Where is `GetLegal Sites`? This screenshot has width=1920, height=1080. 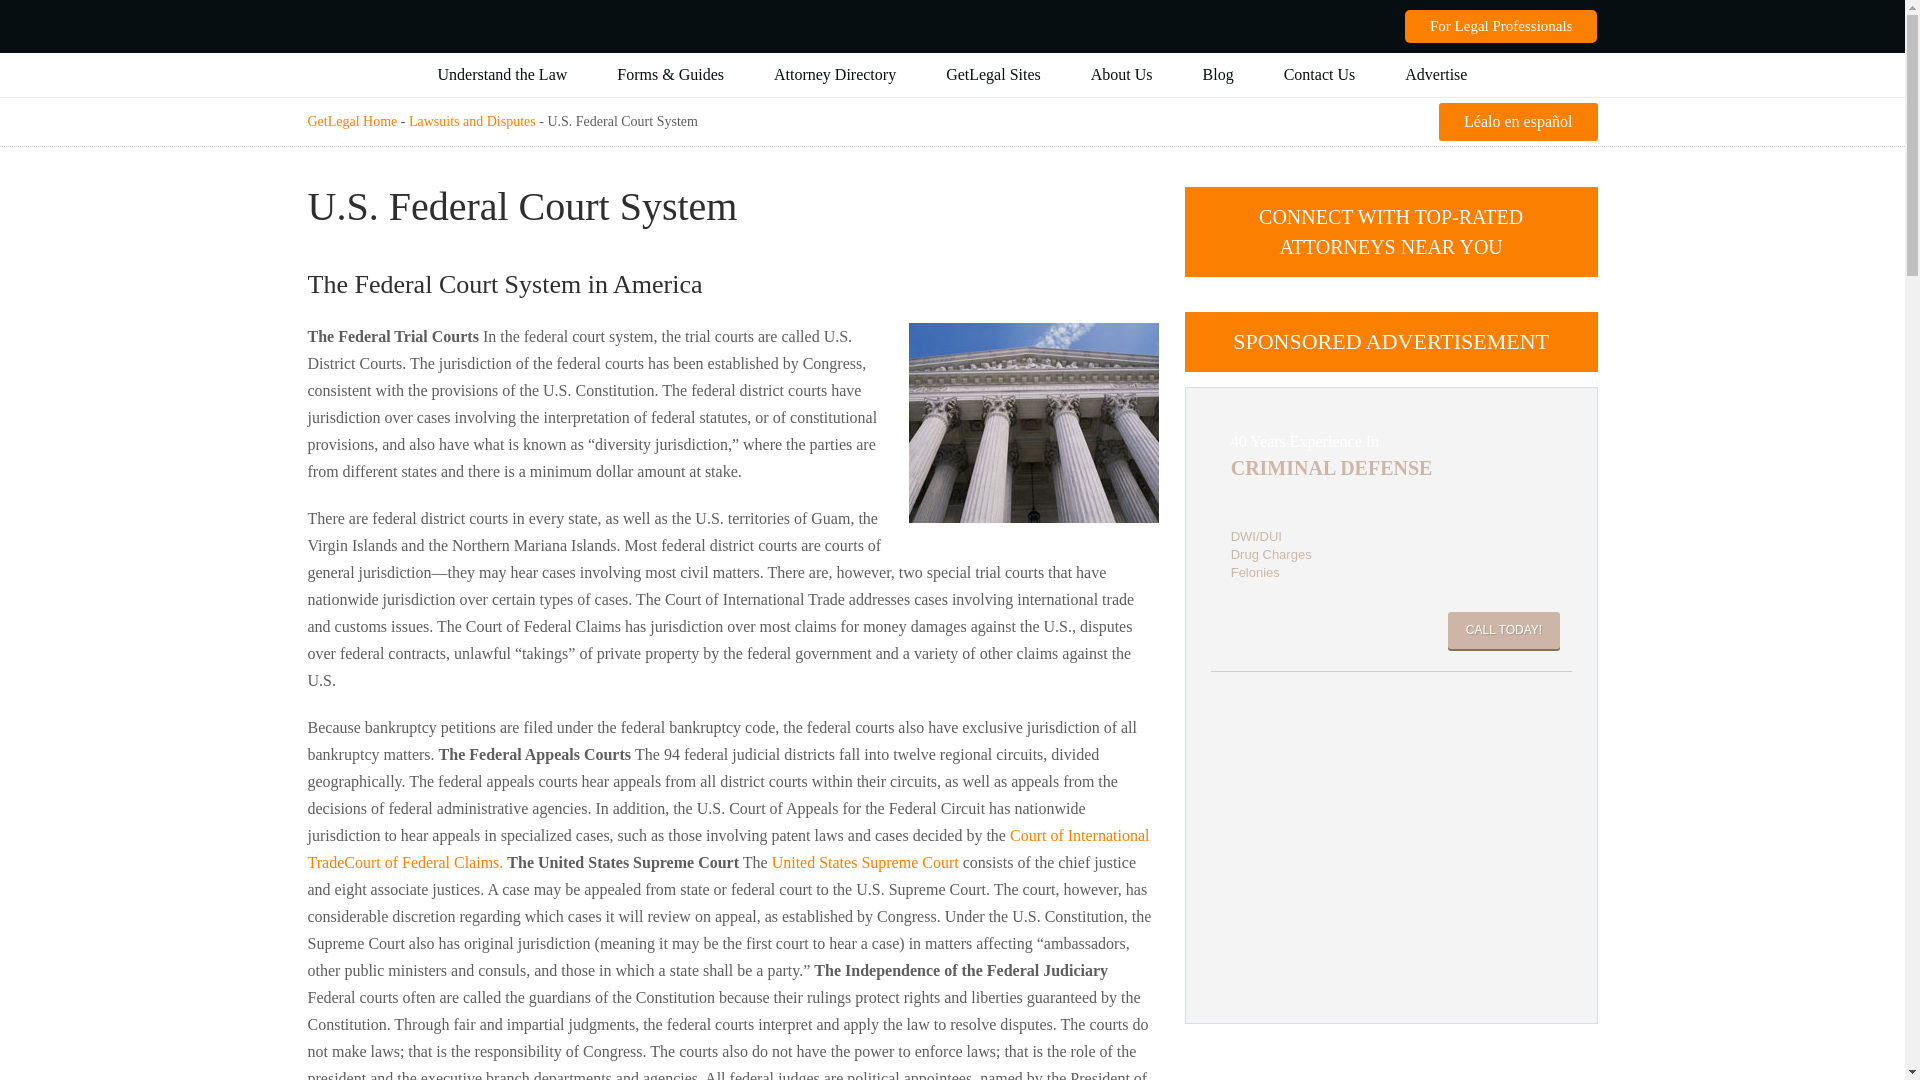 GetLegal Sites is located at coordinates (1392, 542).